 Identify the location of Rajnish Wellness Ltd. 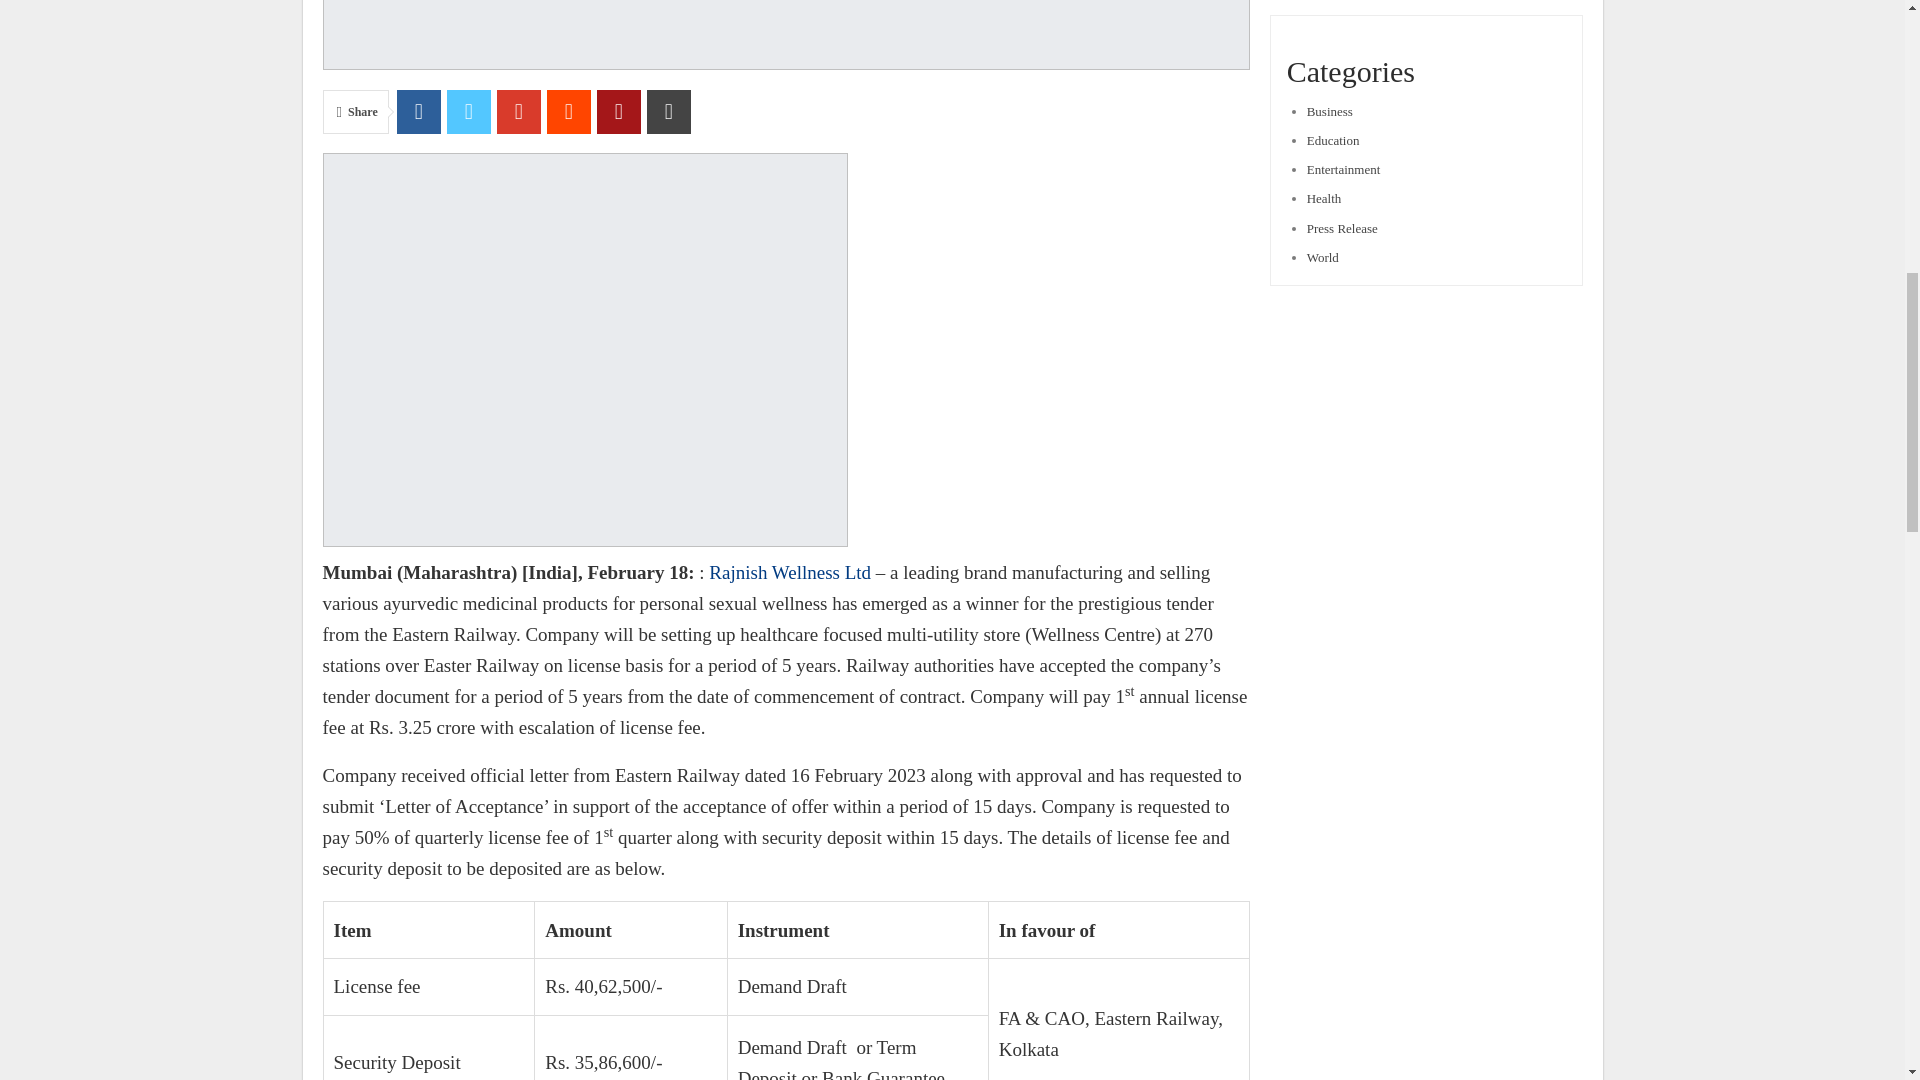
(790, 572).